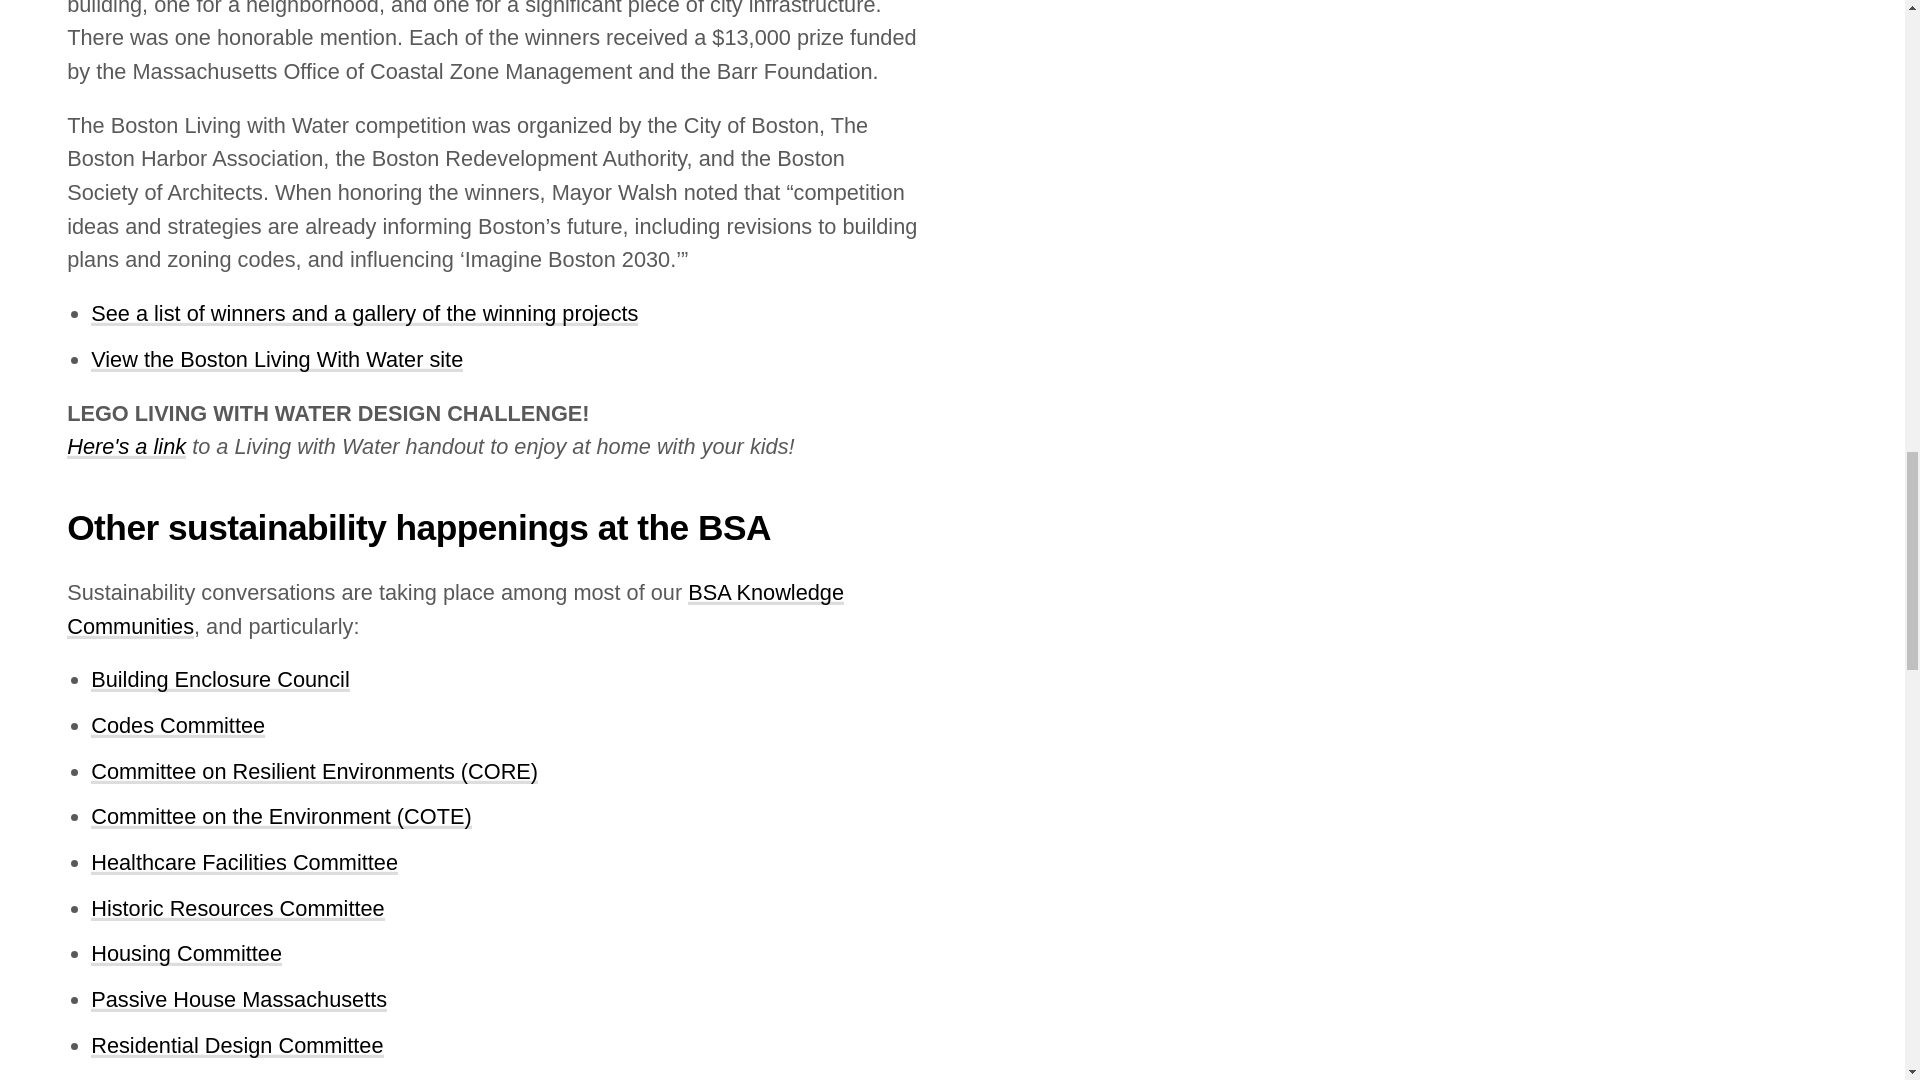 This screenshot has width=1920, height=1080. Describe the element at coordinates (276, 358) in the screenshot. I see `View the Boston Living With Water site` at that location.